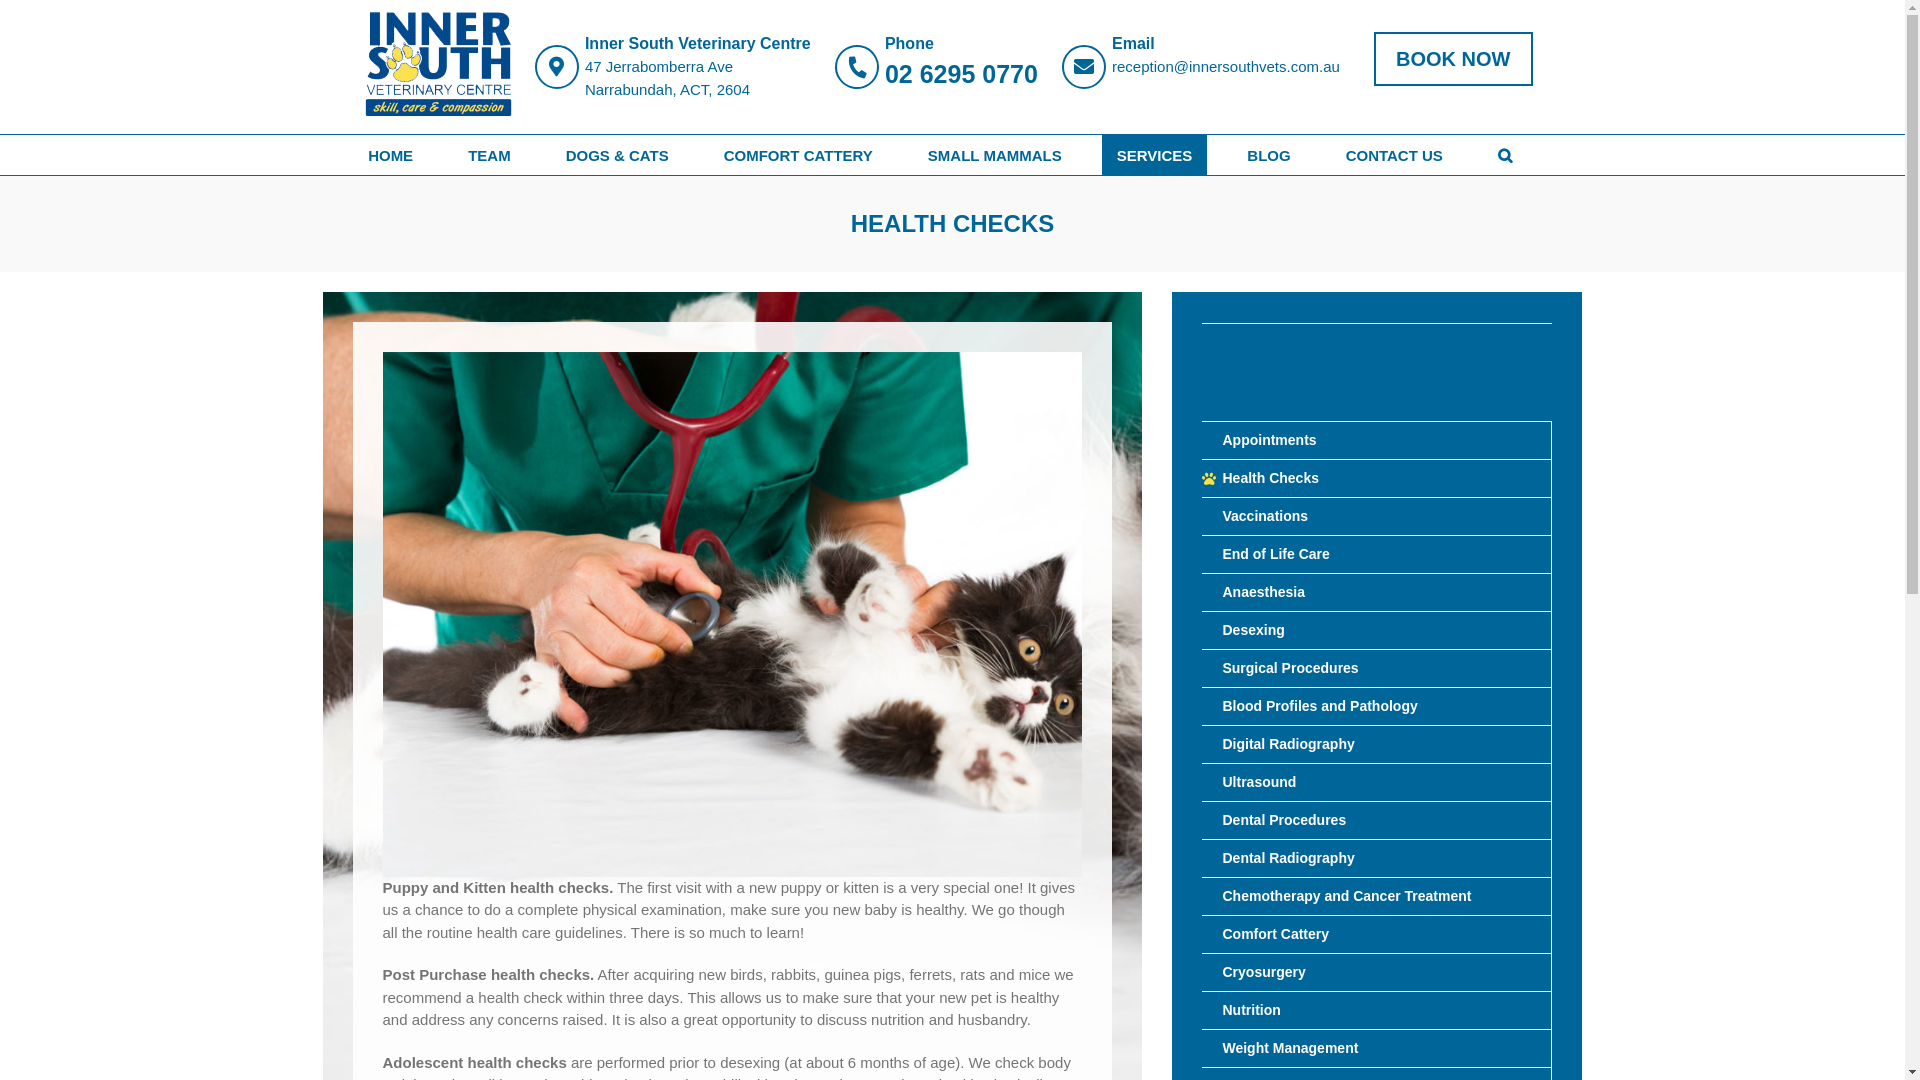  Describe the element at coordinates (1155, 155) in the screenshot. I see `SERVICES` at that location.